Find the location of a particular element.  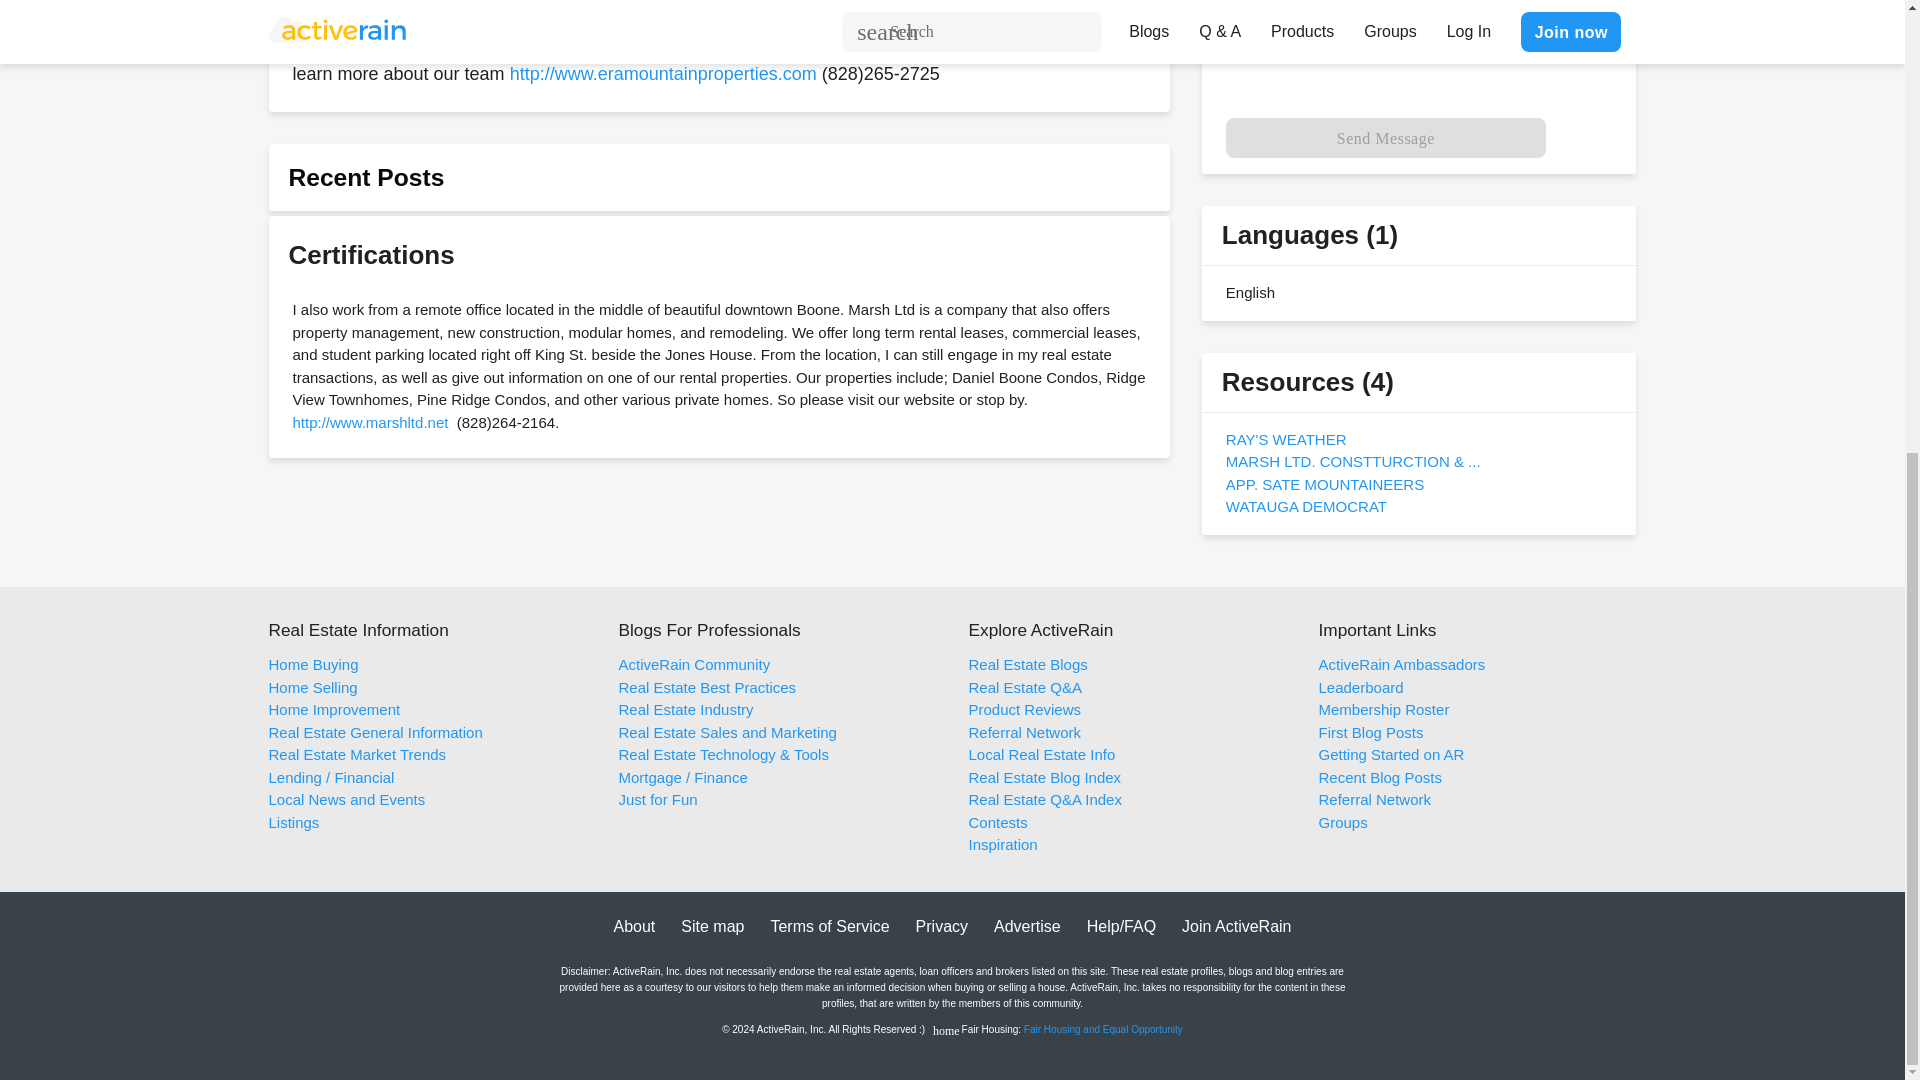

ActiveRain Community is located at coordinates (694, 664).